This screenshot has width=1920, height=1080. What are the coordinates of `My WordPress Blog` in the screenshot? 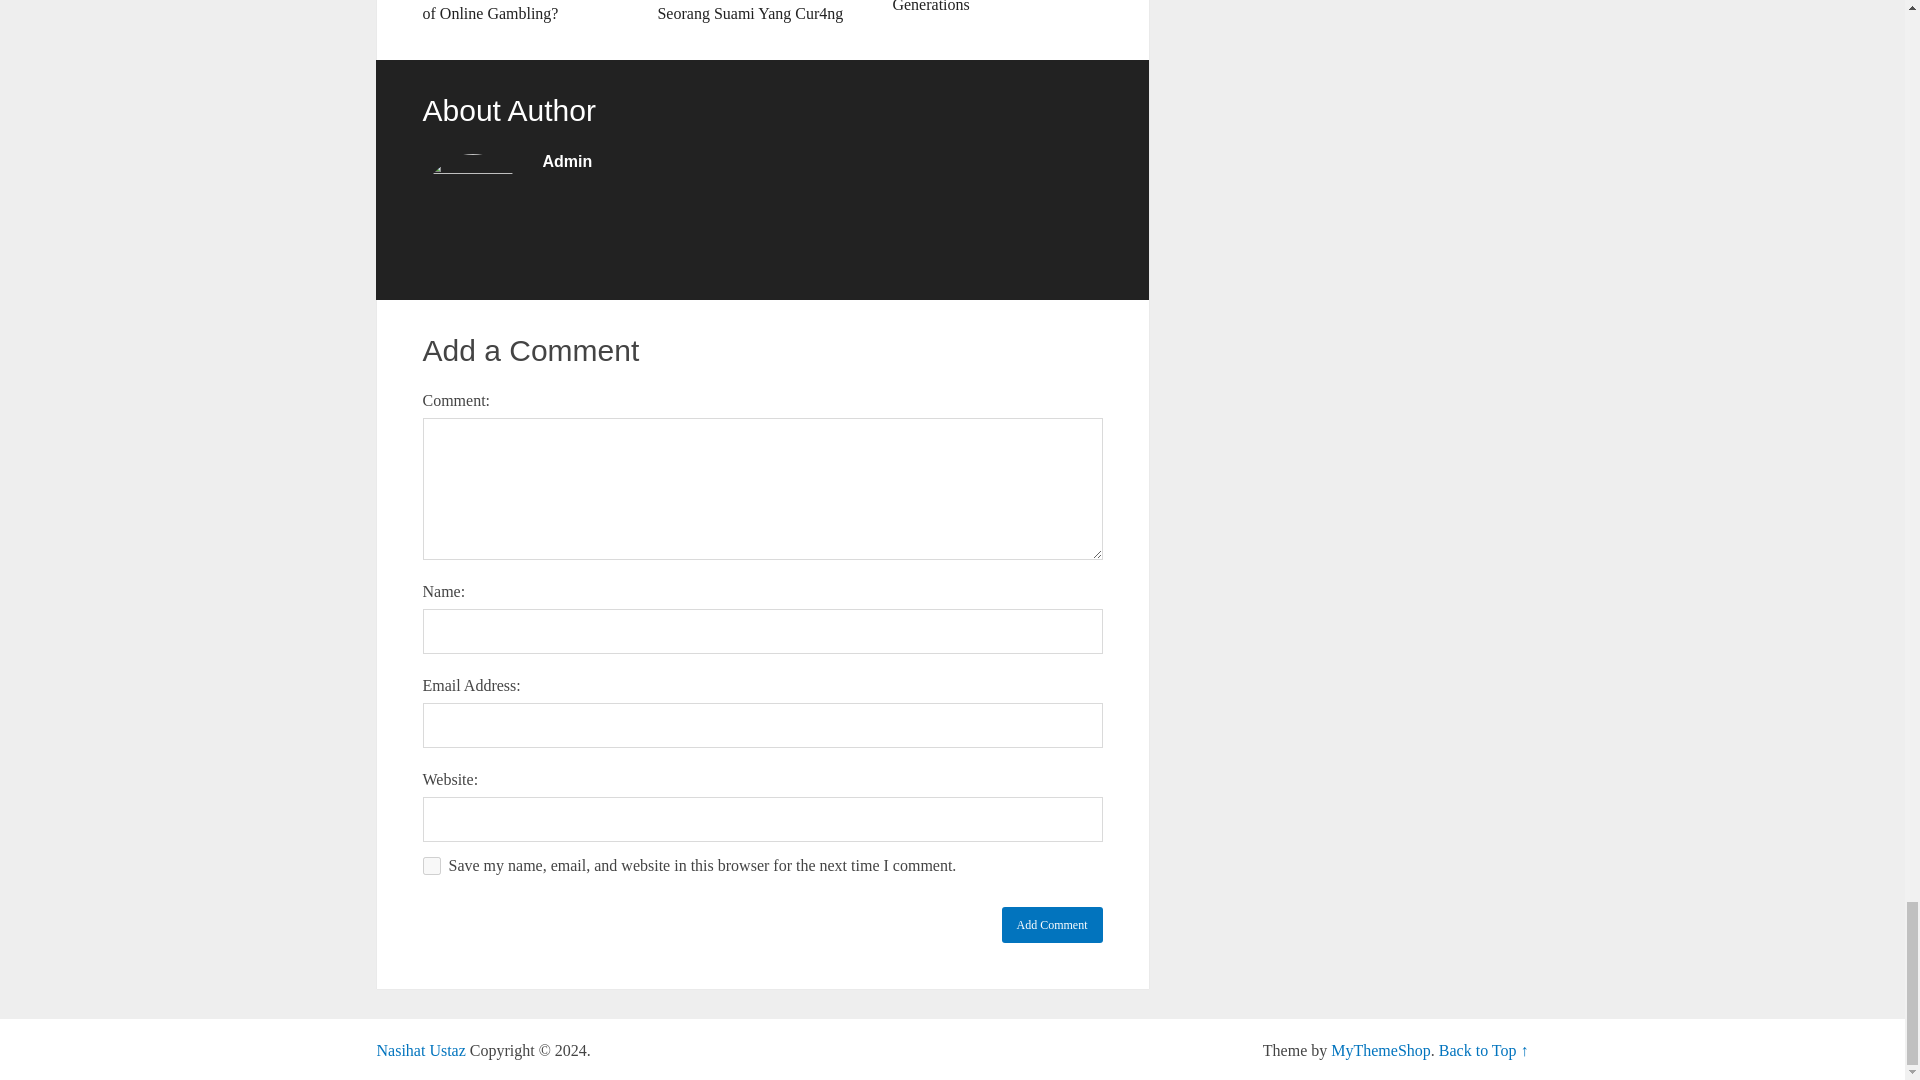 It's located at (420, 1050).